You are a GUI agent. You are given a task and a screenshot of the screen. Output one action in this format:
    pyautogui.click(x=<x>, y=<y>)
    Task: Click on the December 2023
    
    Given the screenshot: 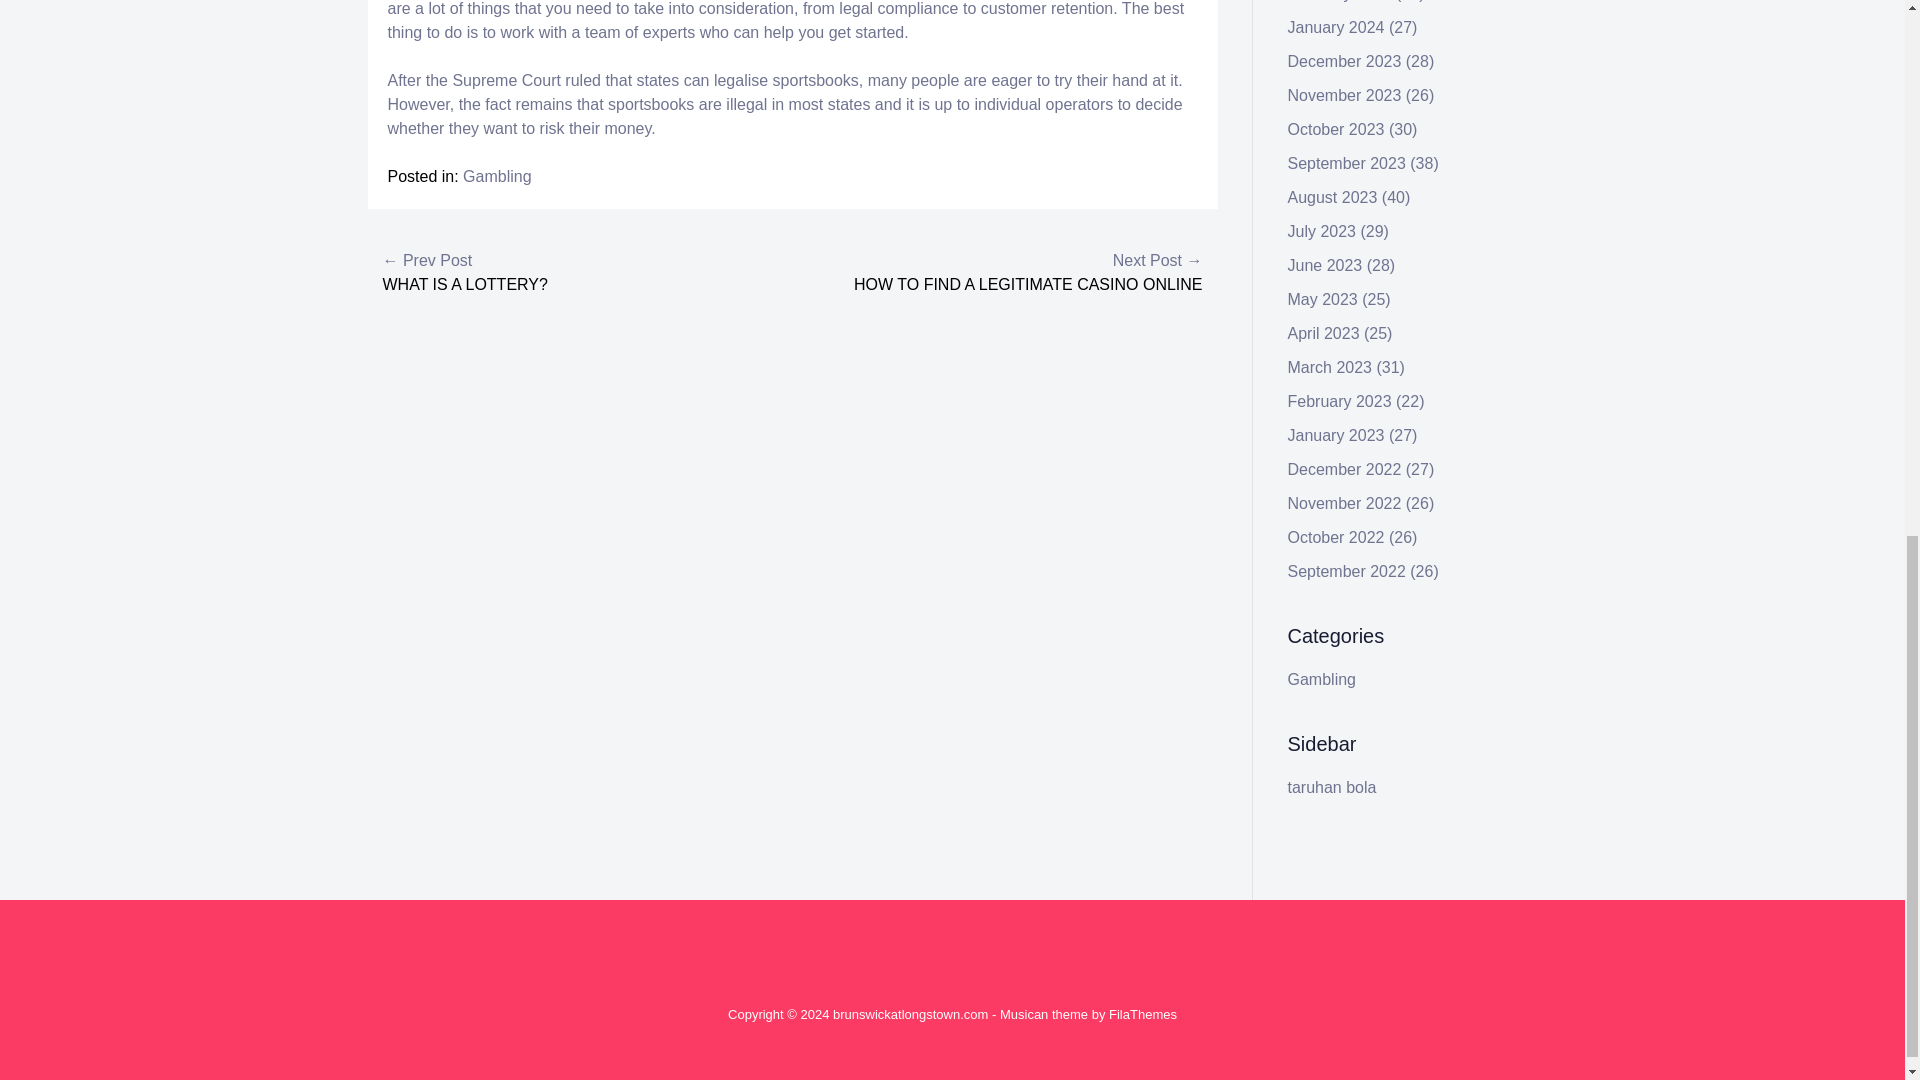 What is the action you would take?
    pyautogui.click(x=1344, y=61)
    